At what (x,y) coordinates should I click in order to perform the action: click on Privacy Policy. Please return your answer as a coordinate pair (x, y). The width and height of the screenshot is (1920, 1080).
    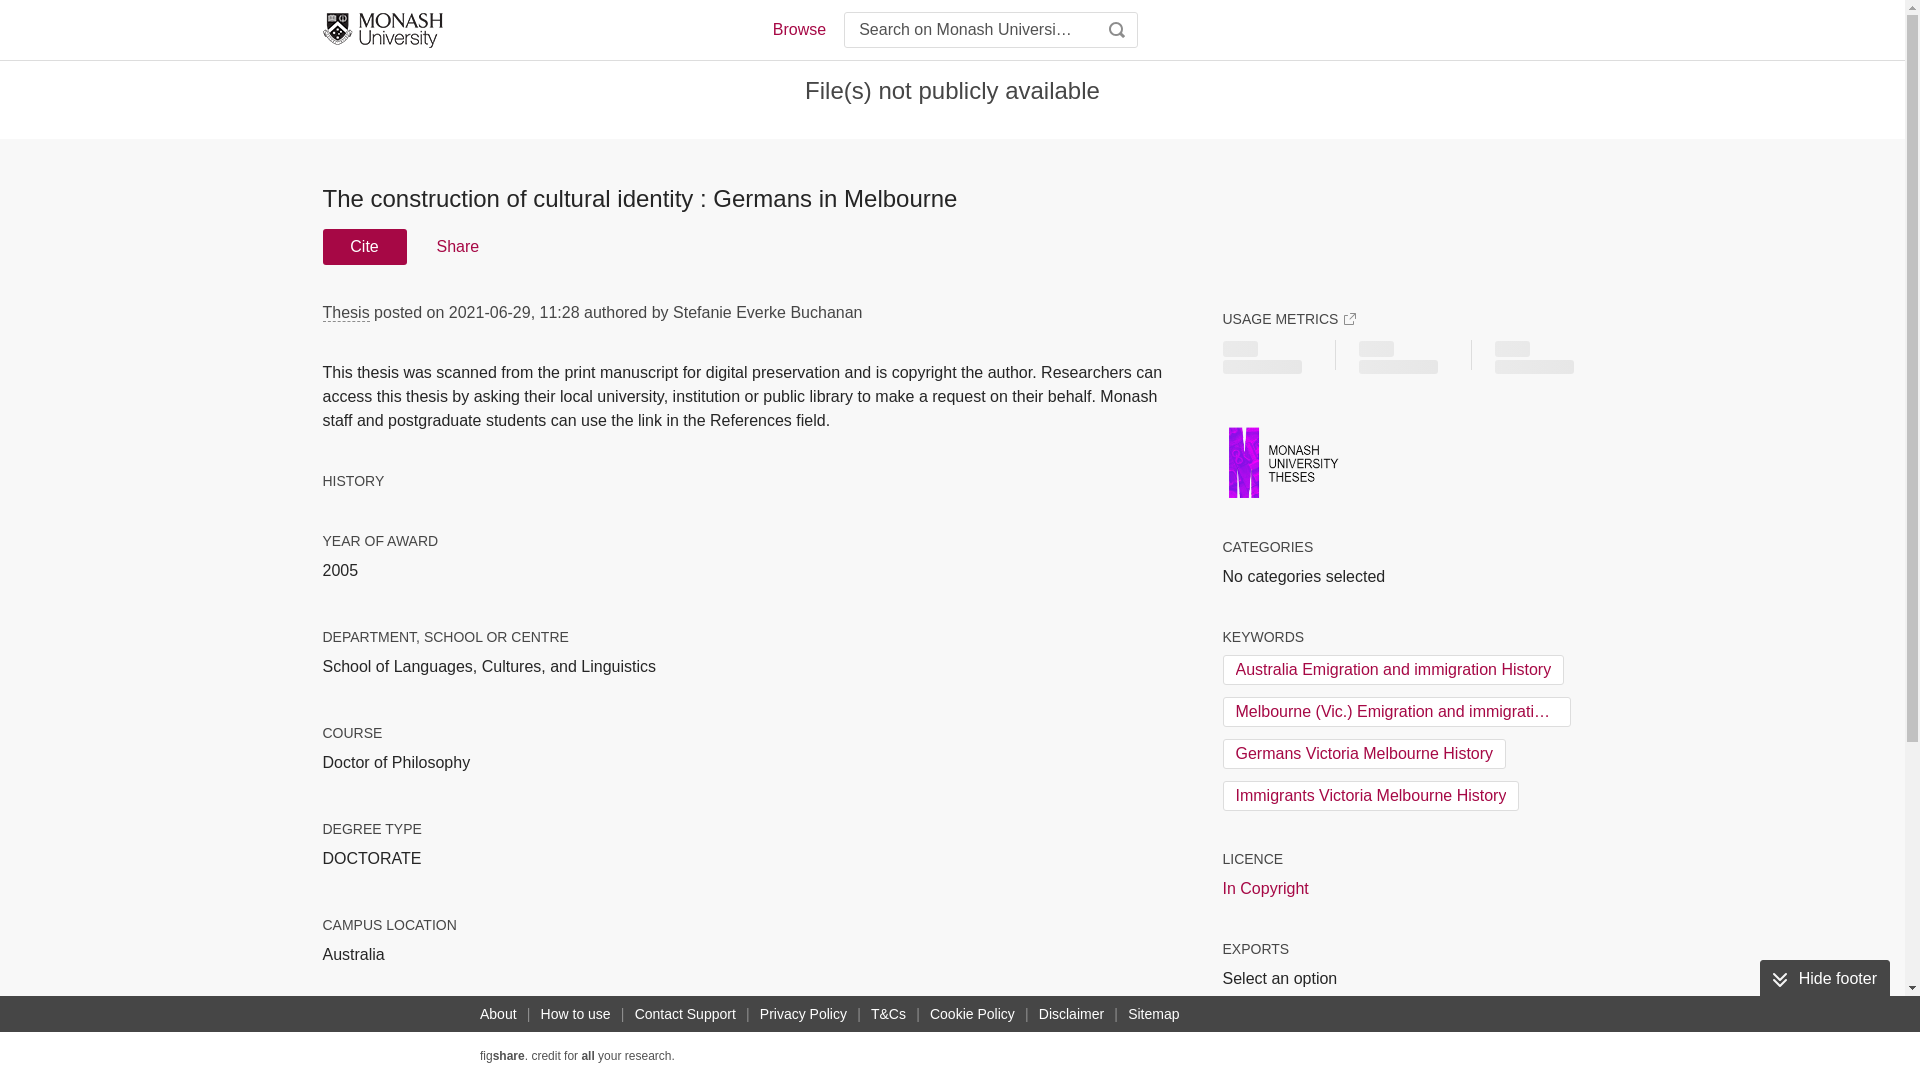
    Looking at the image, I should click on (803, 1014).